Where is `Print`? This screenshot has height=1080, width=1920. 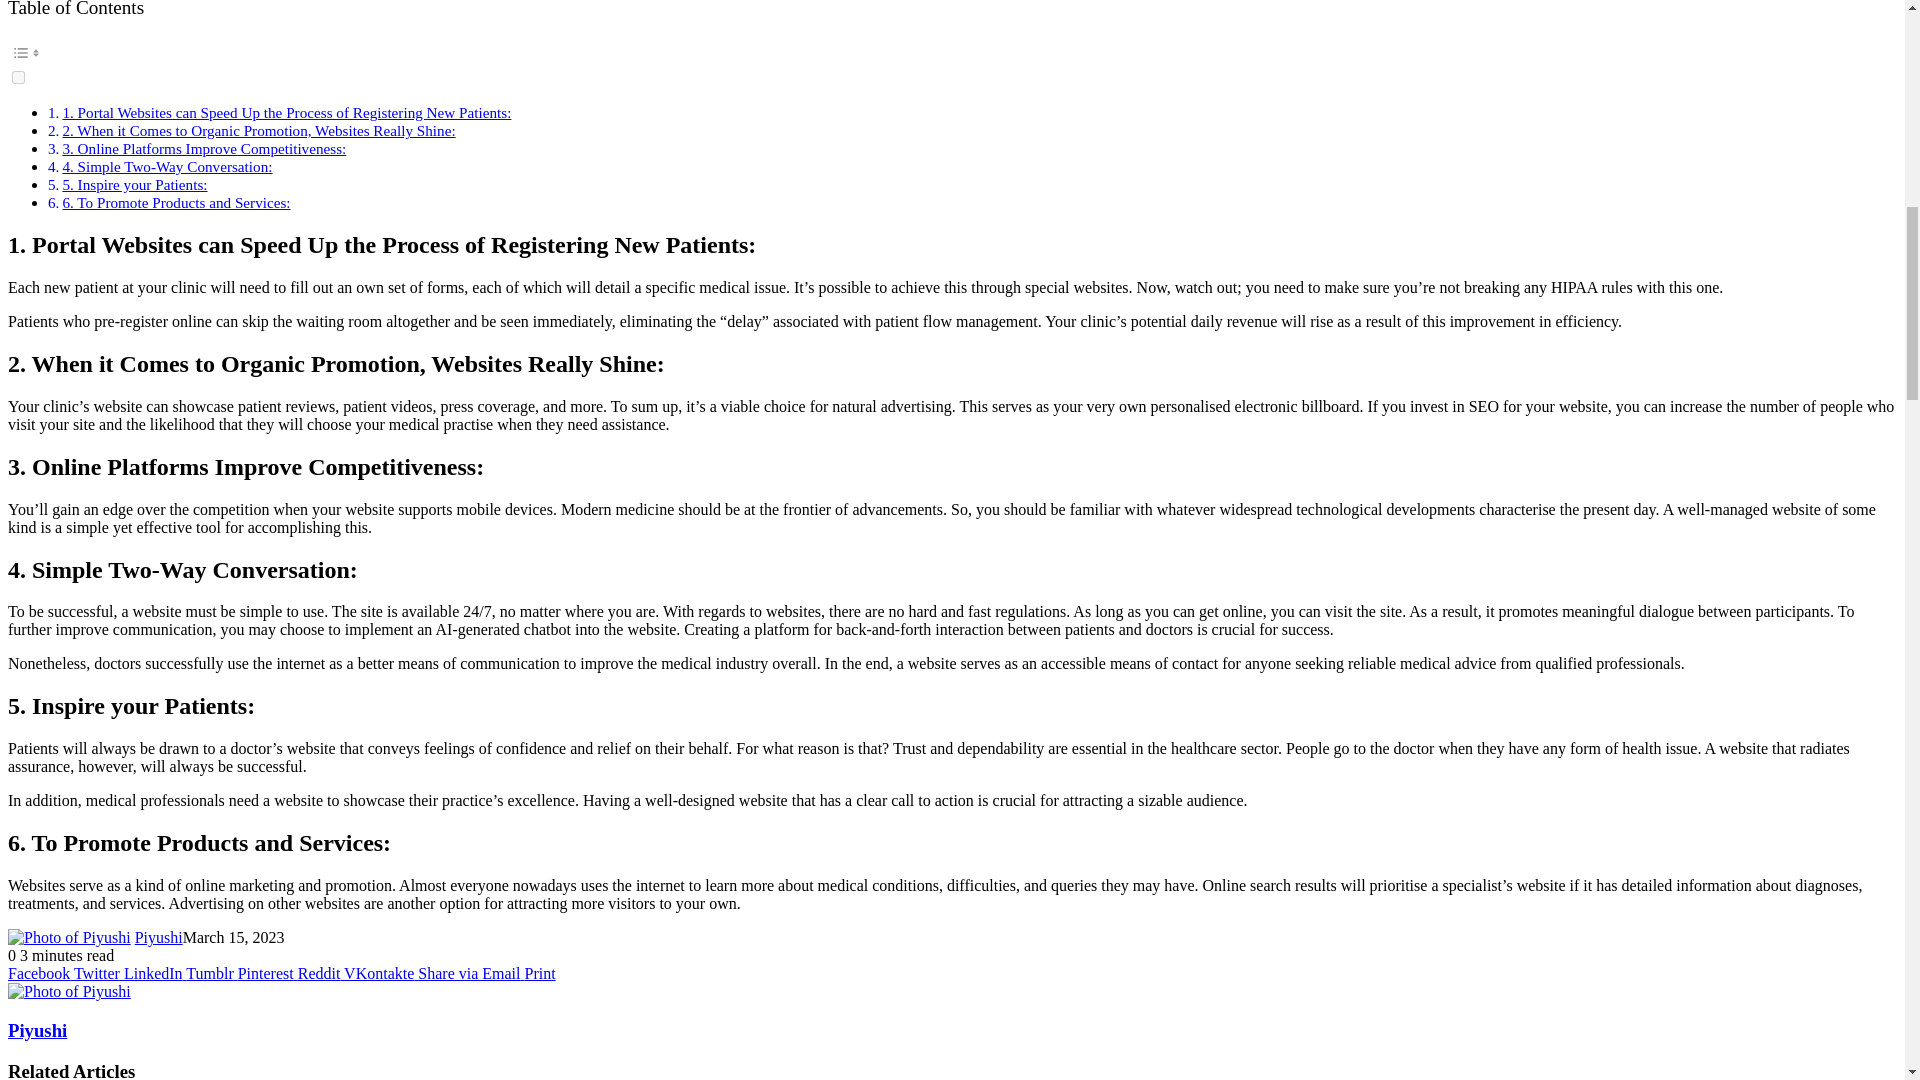 Print is located at coordinates (539, 973).